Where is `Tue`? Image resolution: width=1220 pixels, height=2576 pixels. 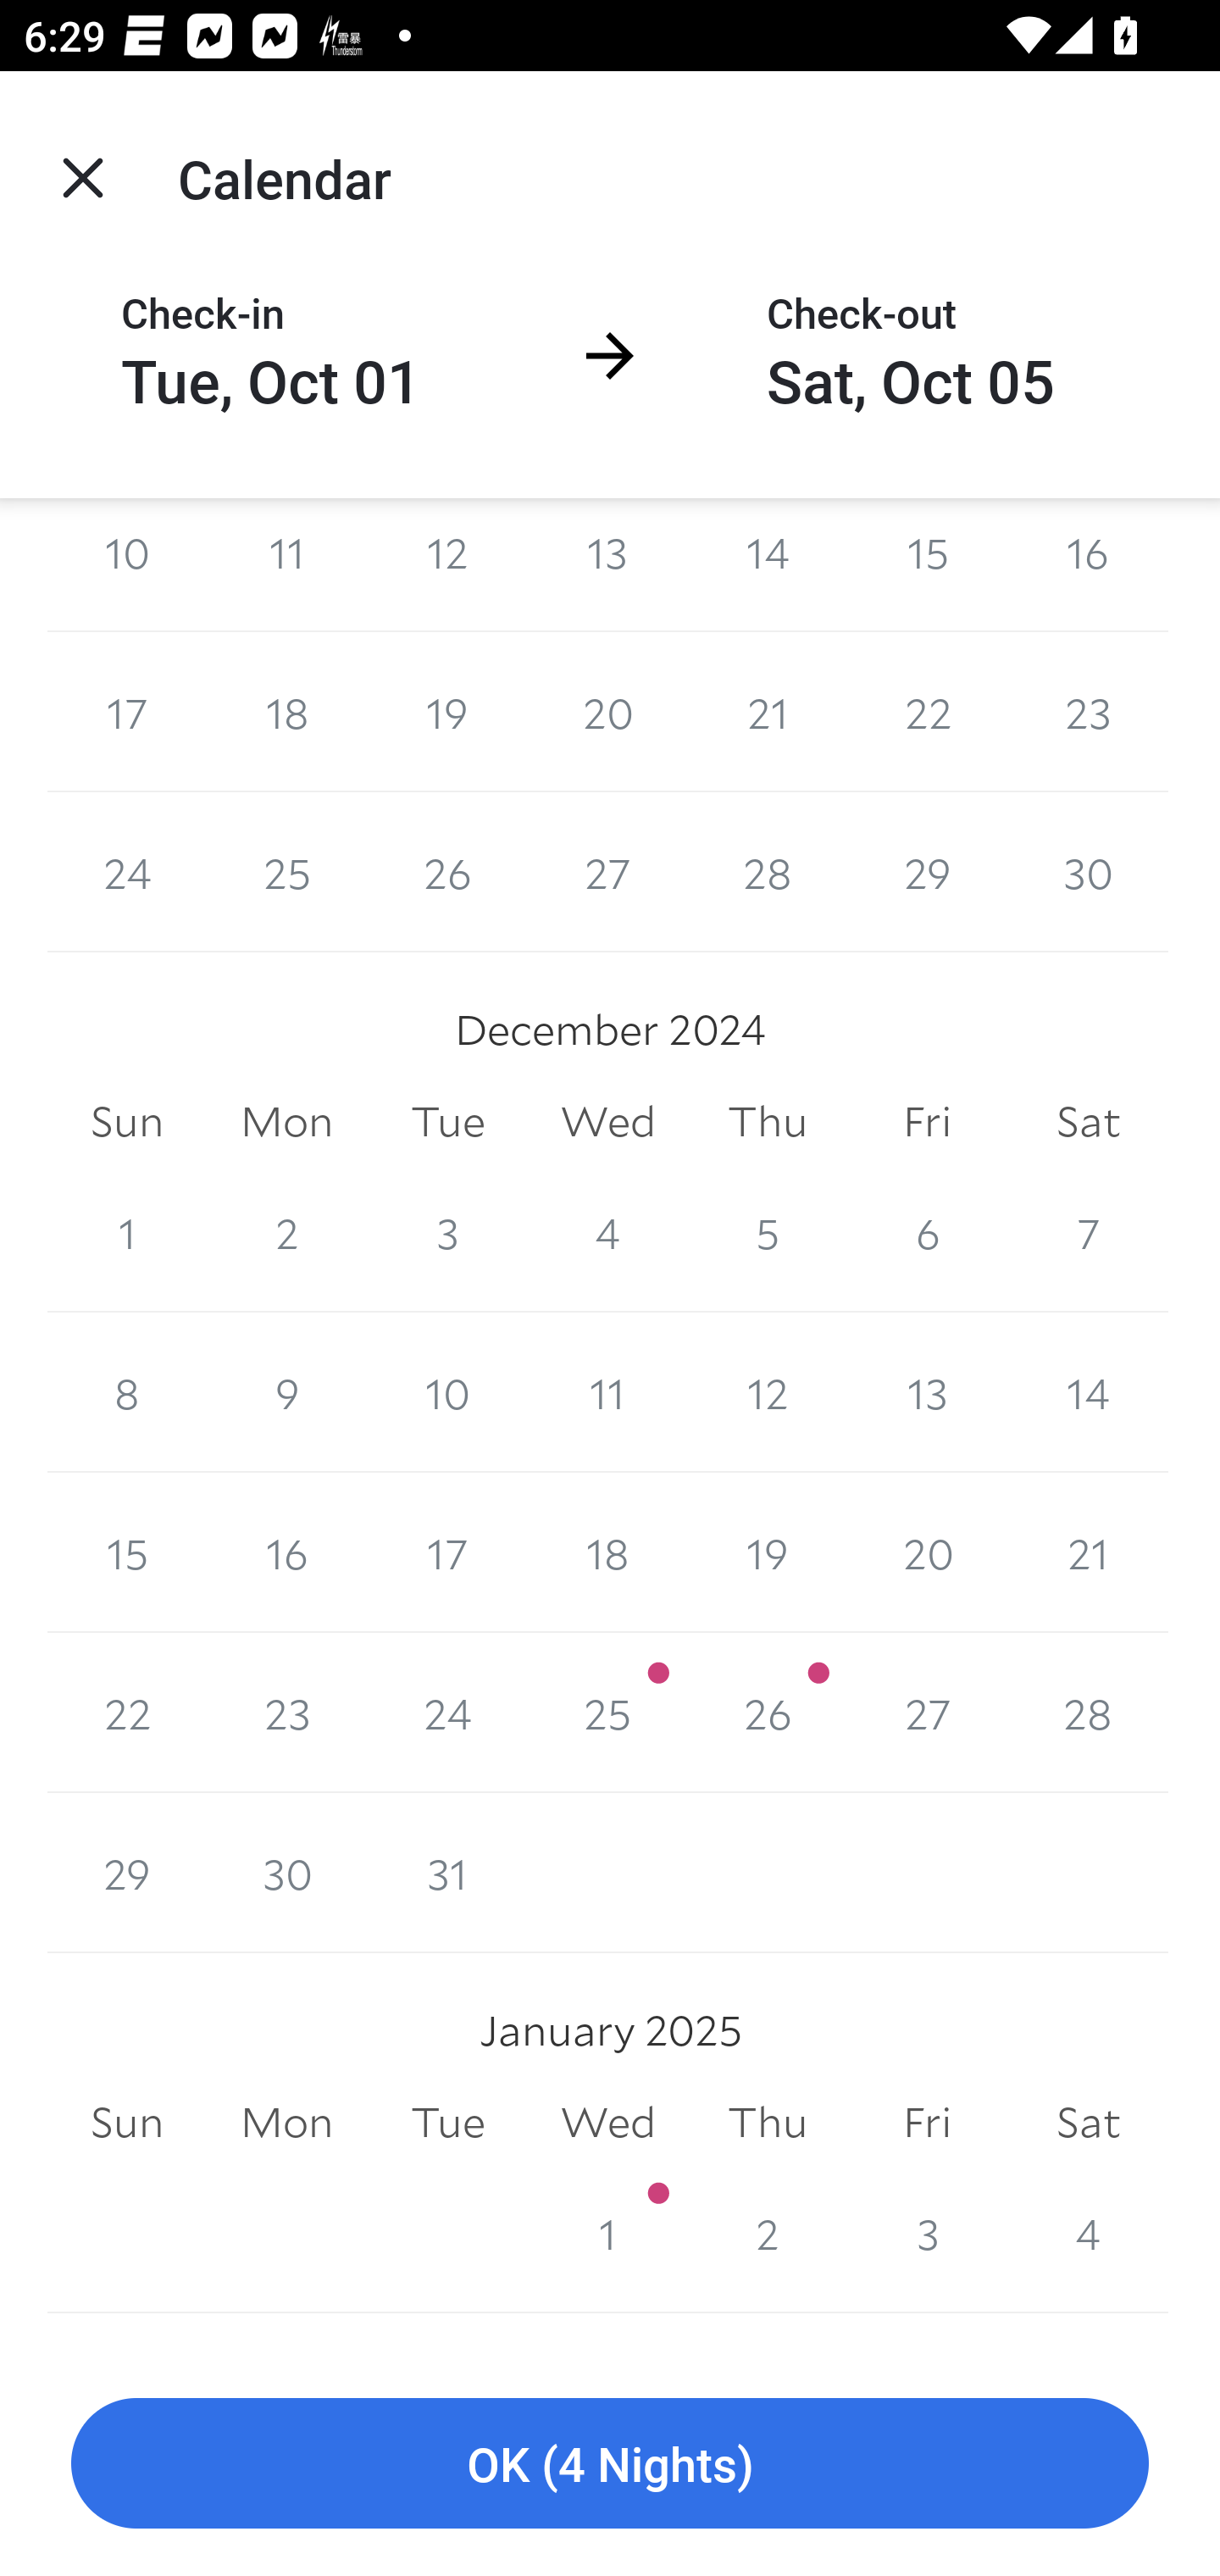
Tue is located at coordinates (447, 1121).